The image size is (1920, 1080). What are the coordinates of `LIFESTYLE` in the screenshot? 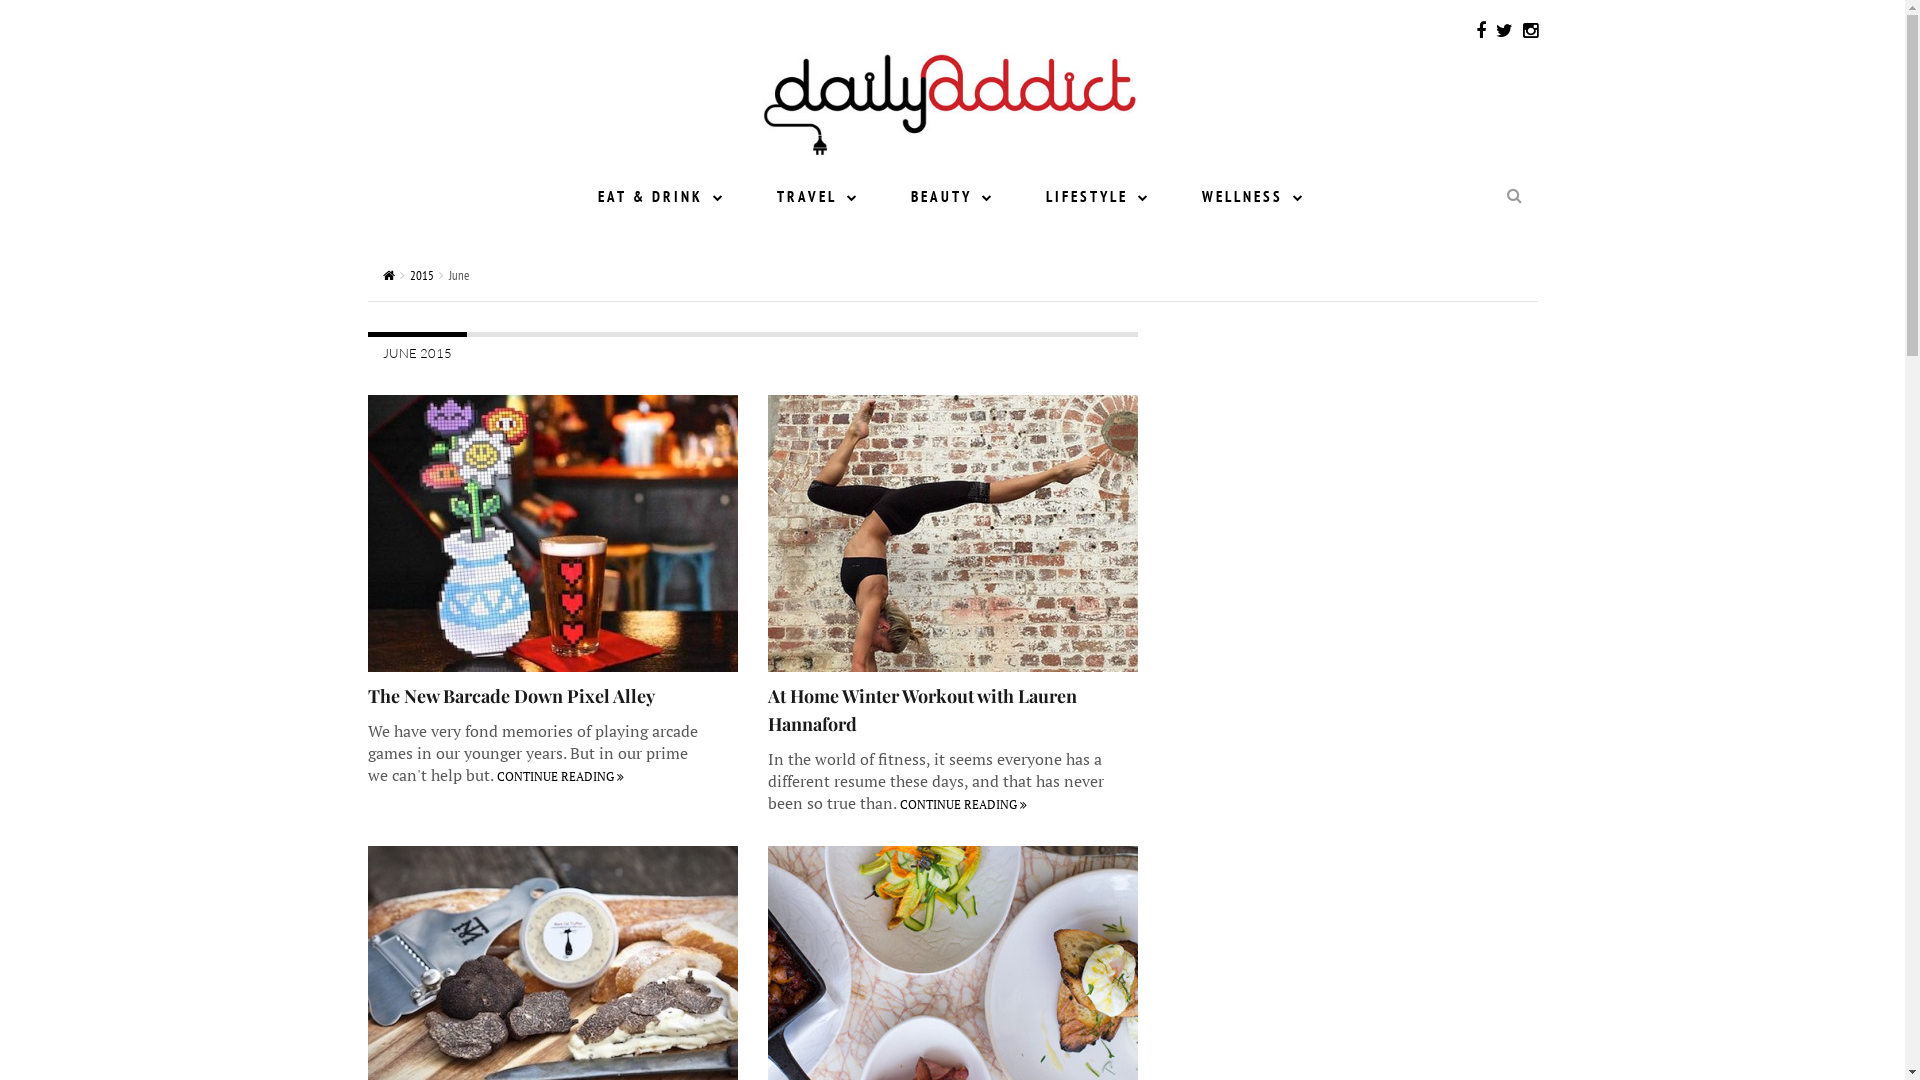 It's located at (1098, 196).